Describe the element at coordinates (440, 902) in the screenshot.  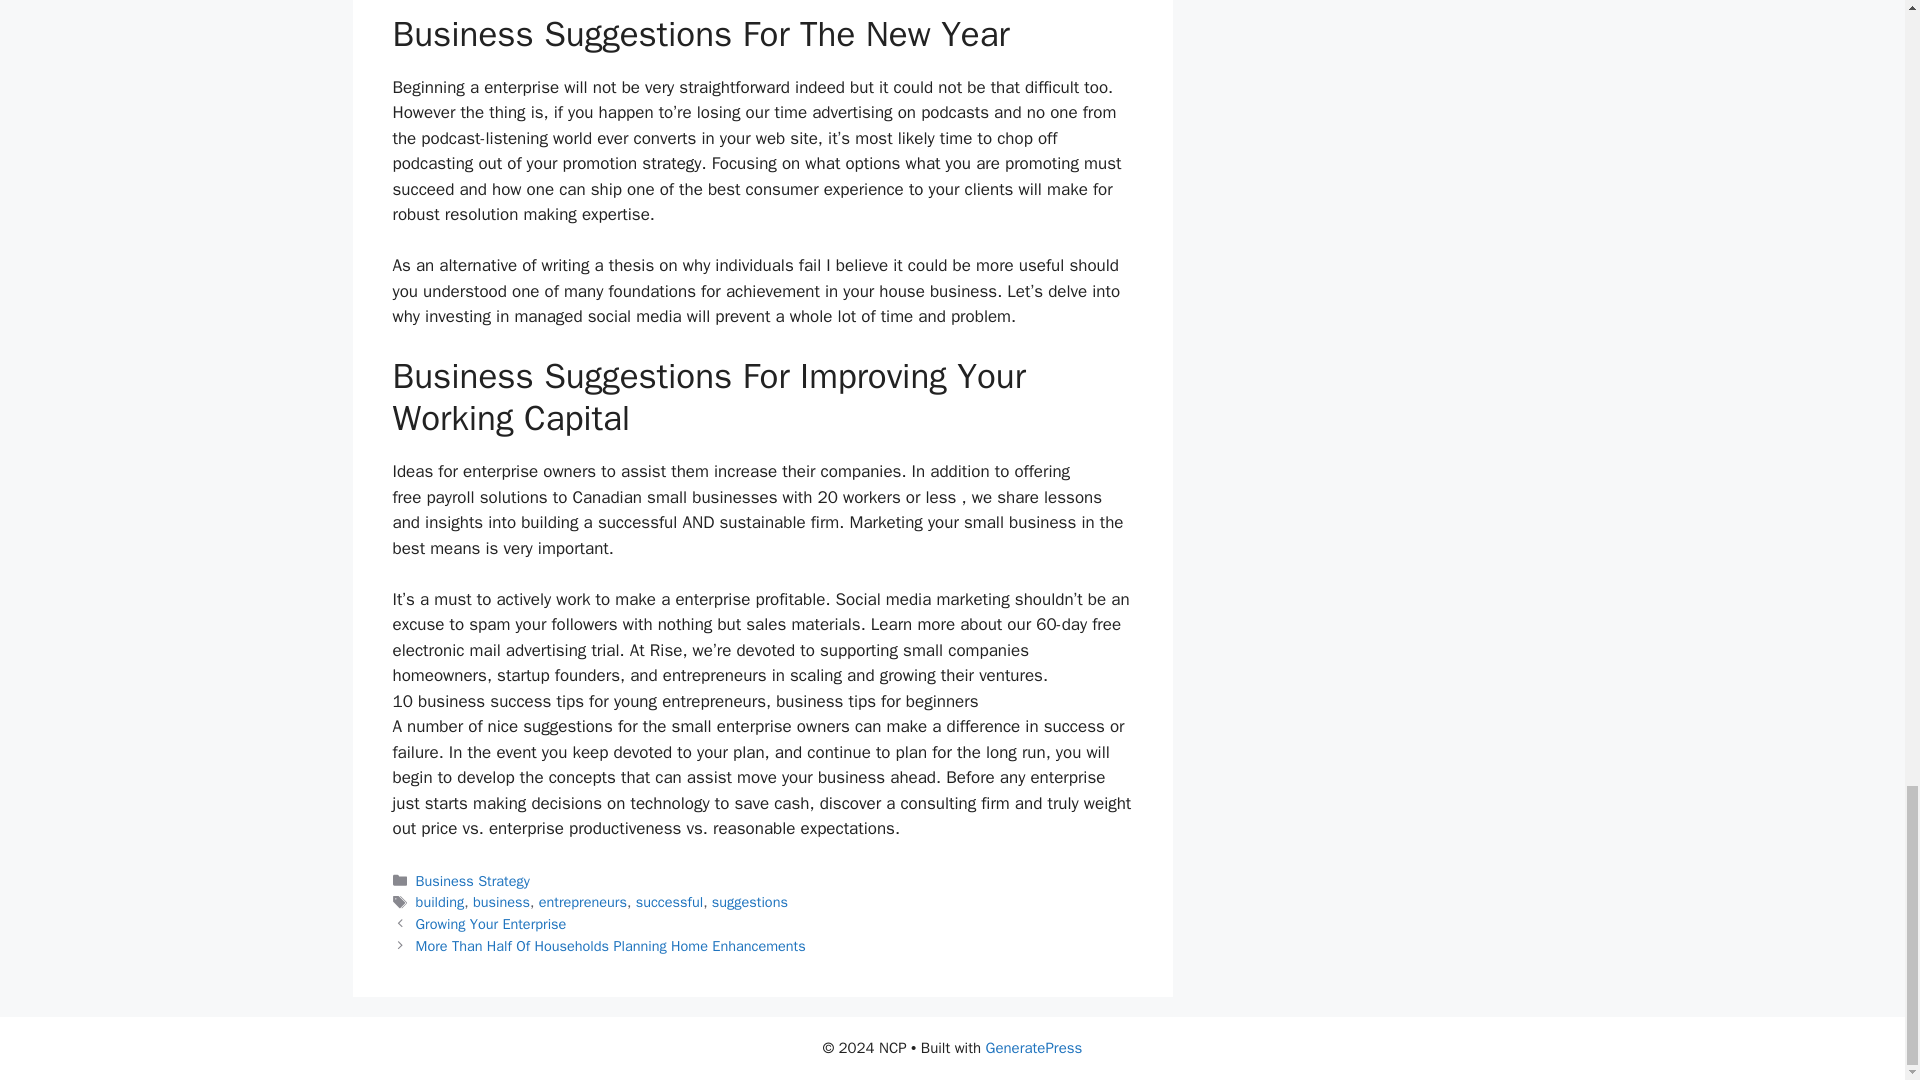
I see `building` at that location.